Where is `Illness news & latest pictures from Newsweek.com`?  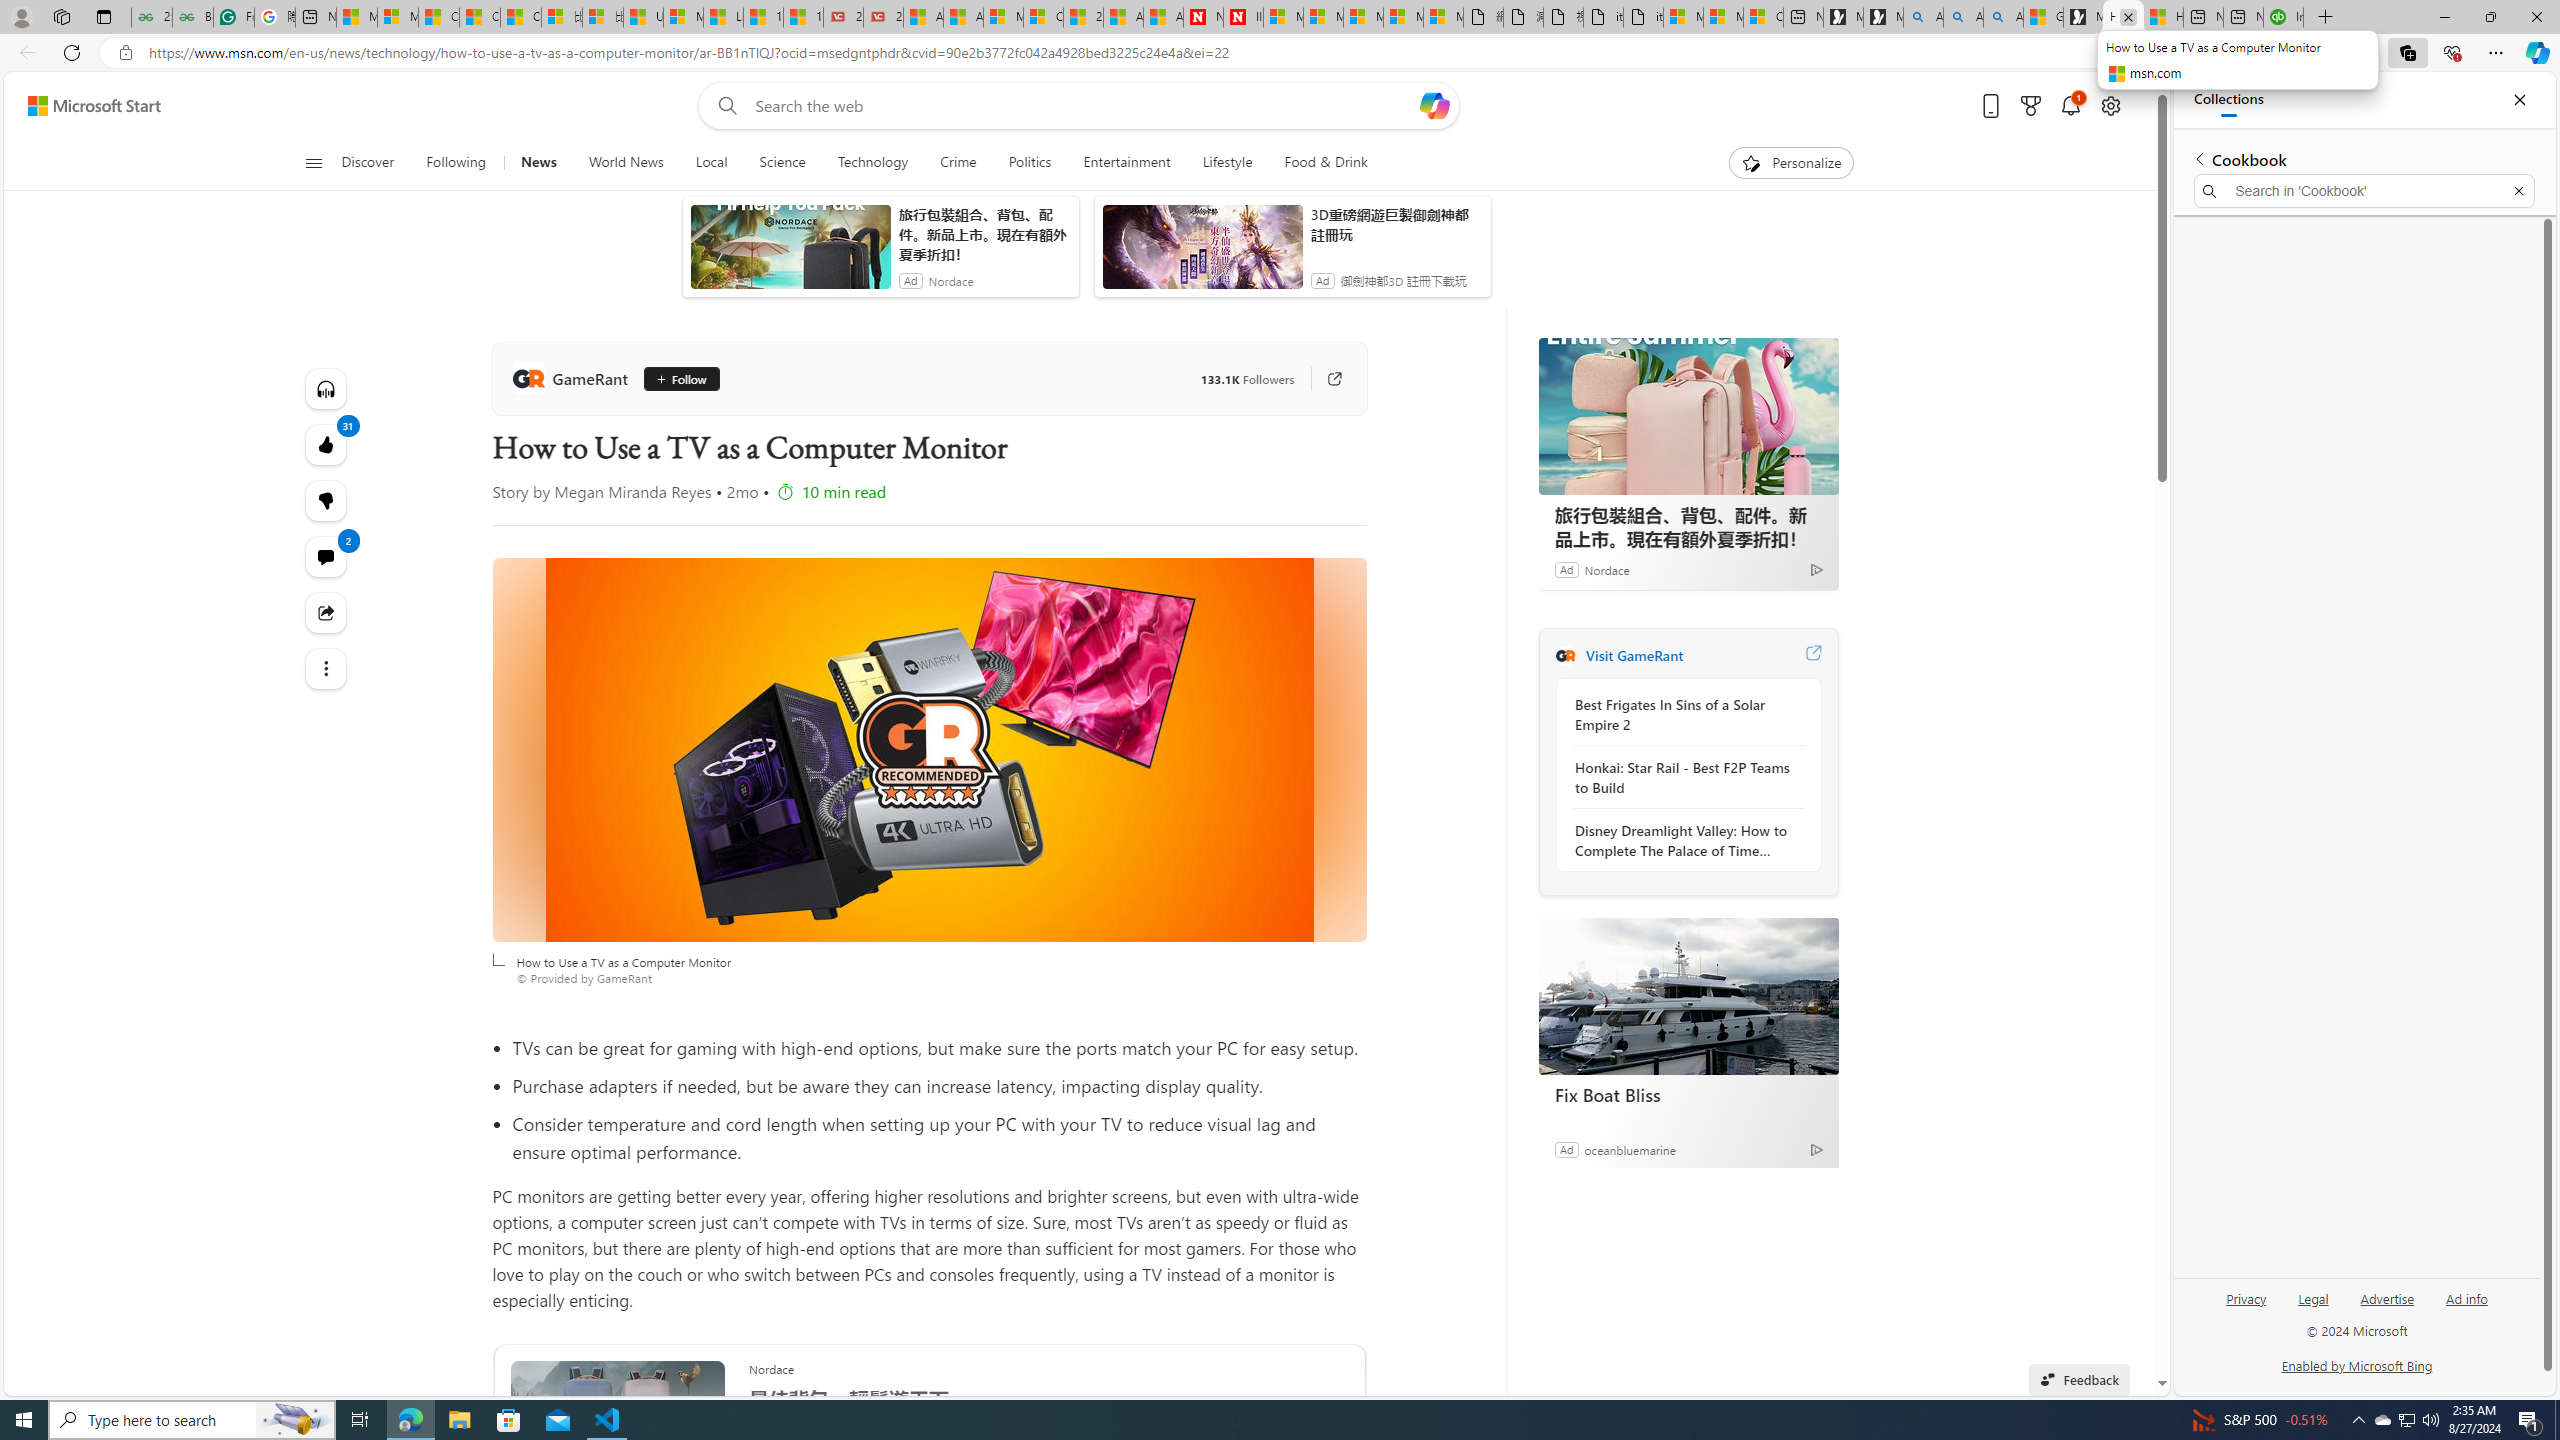
Illness news & latest pictures from Newsweek.com is located at coordinates (1244, 17).